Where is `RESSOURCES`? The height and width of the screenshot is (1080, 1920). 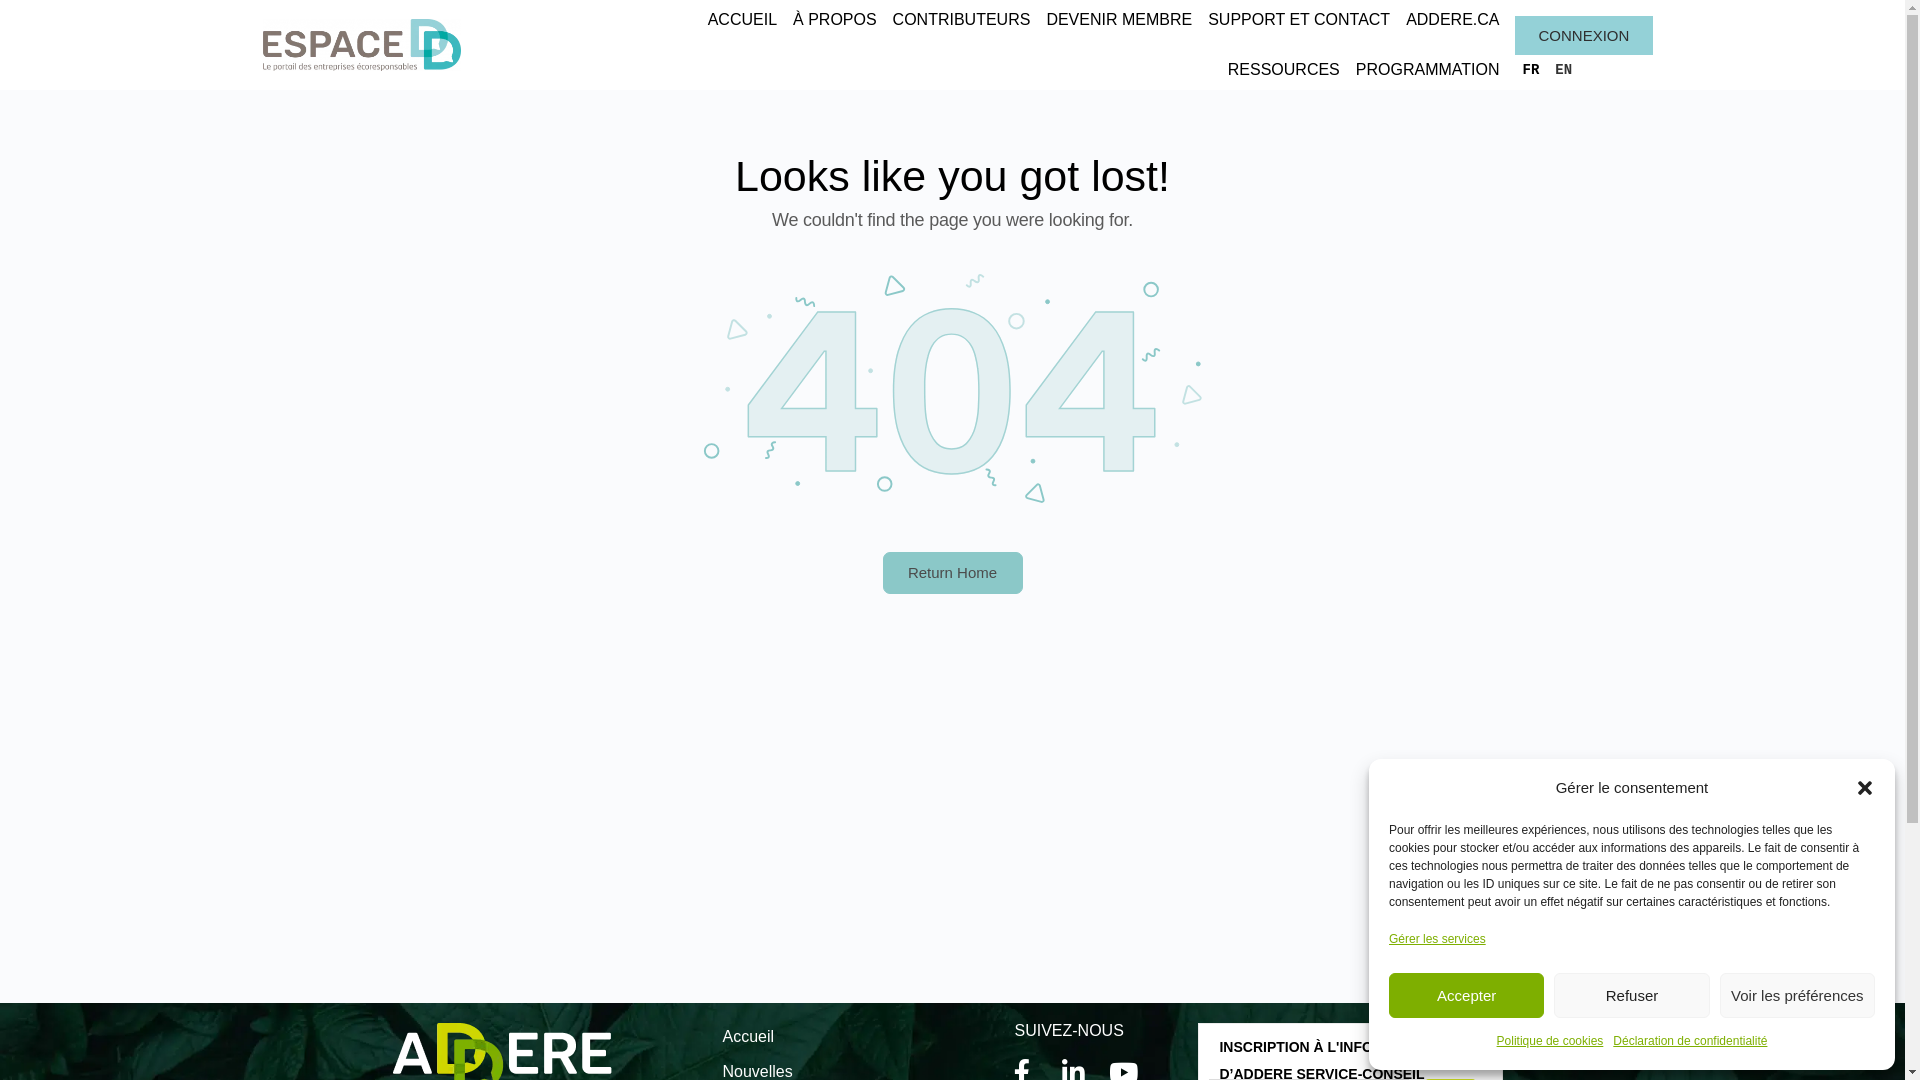
RESSOURCES is located at coordinates (1284, 70).